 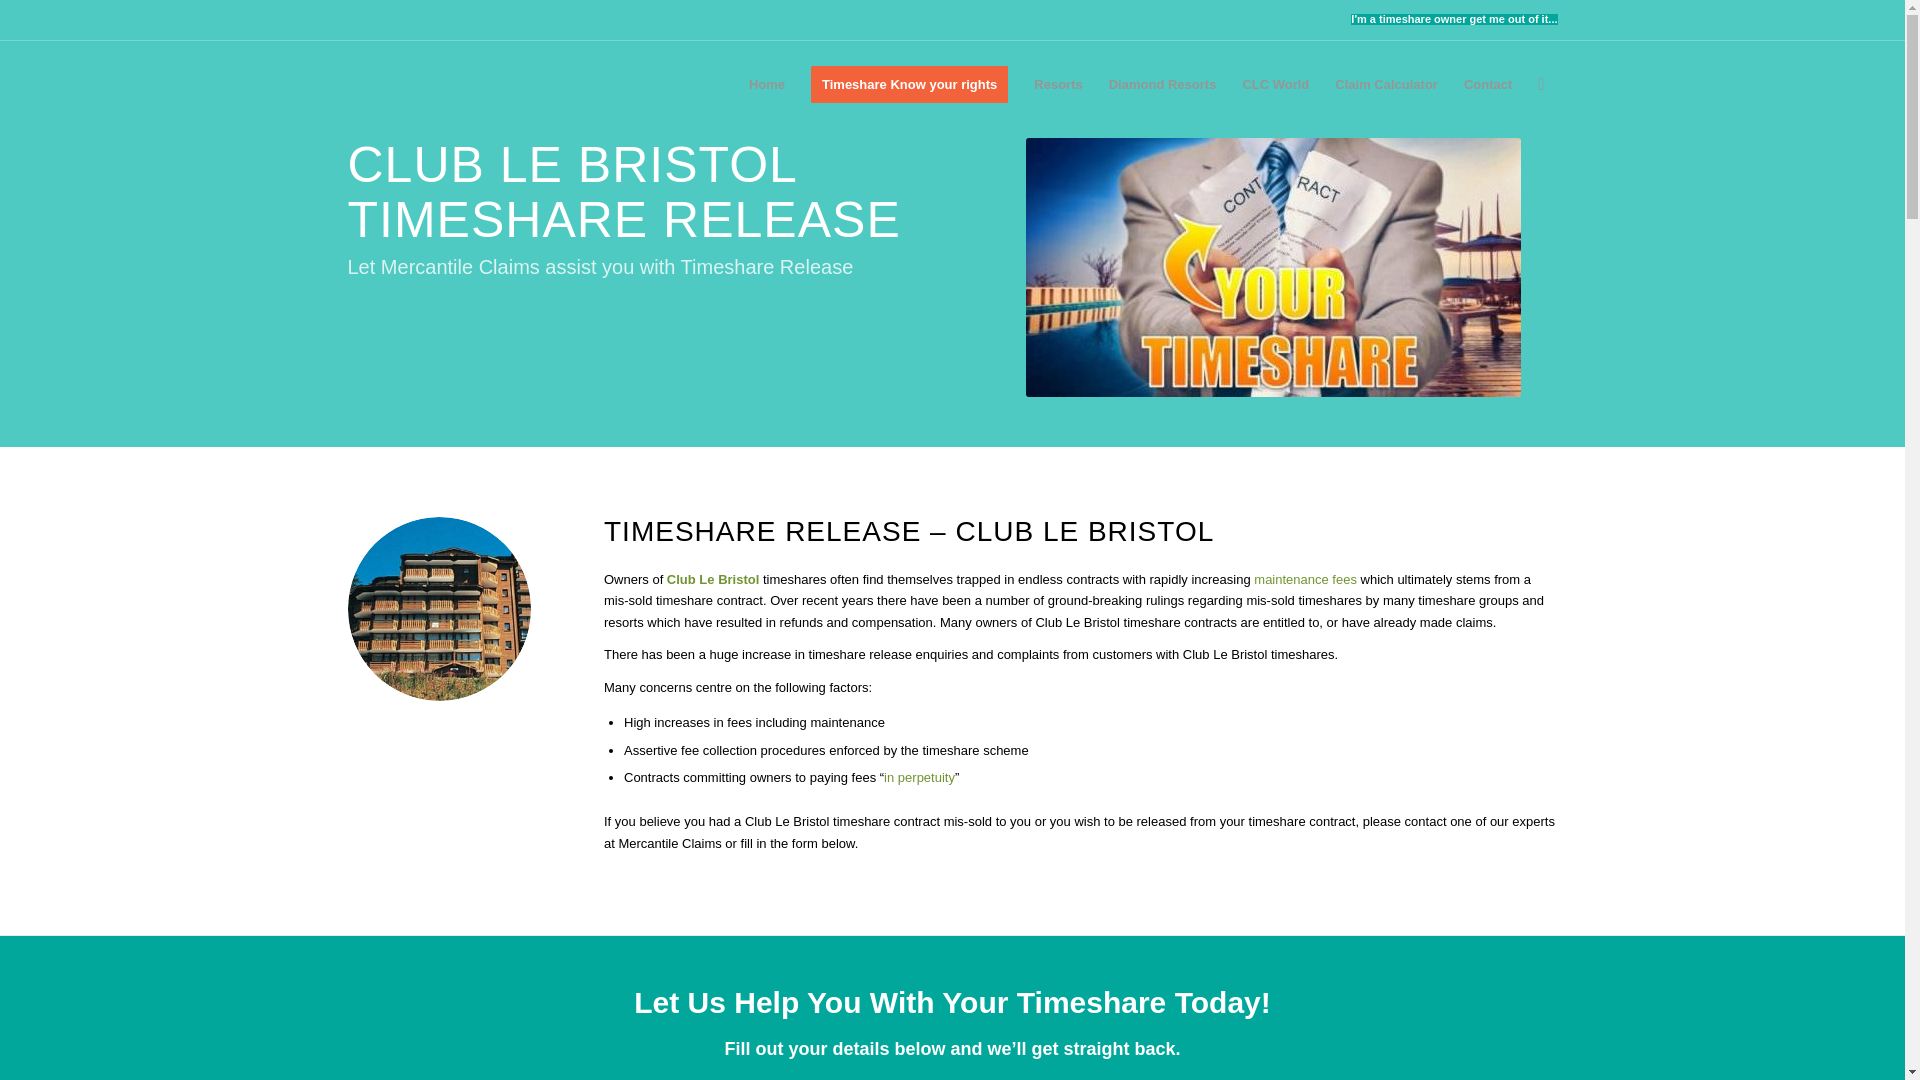 I want to click on Claim Calculator, so click(x=1386, y=84).